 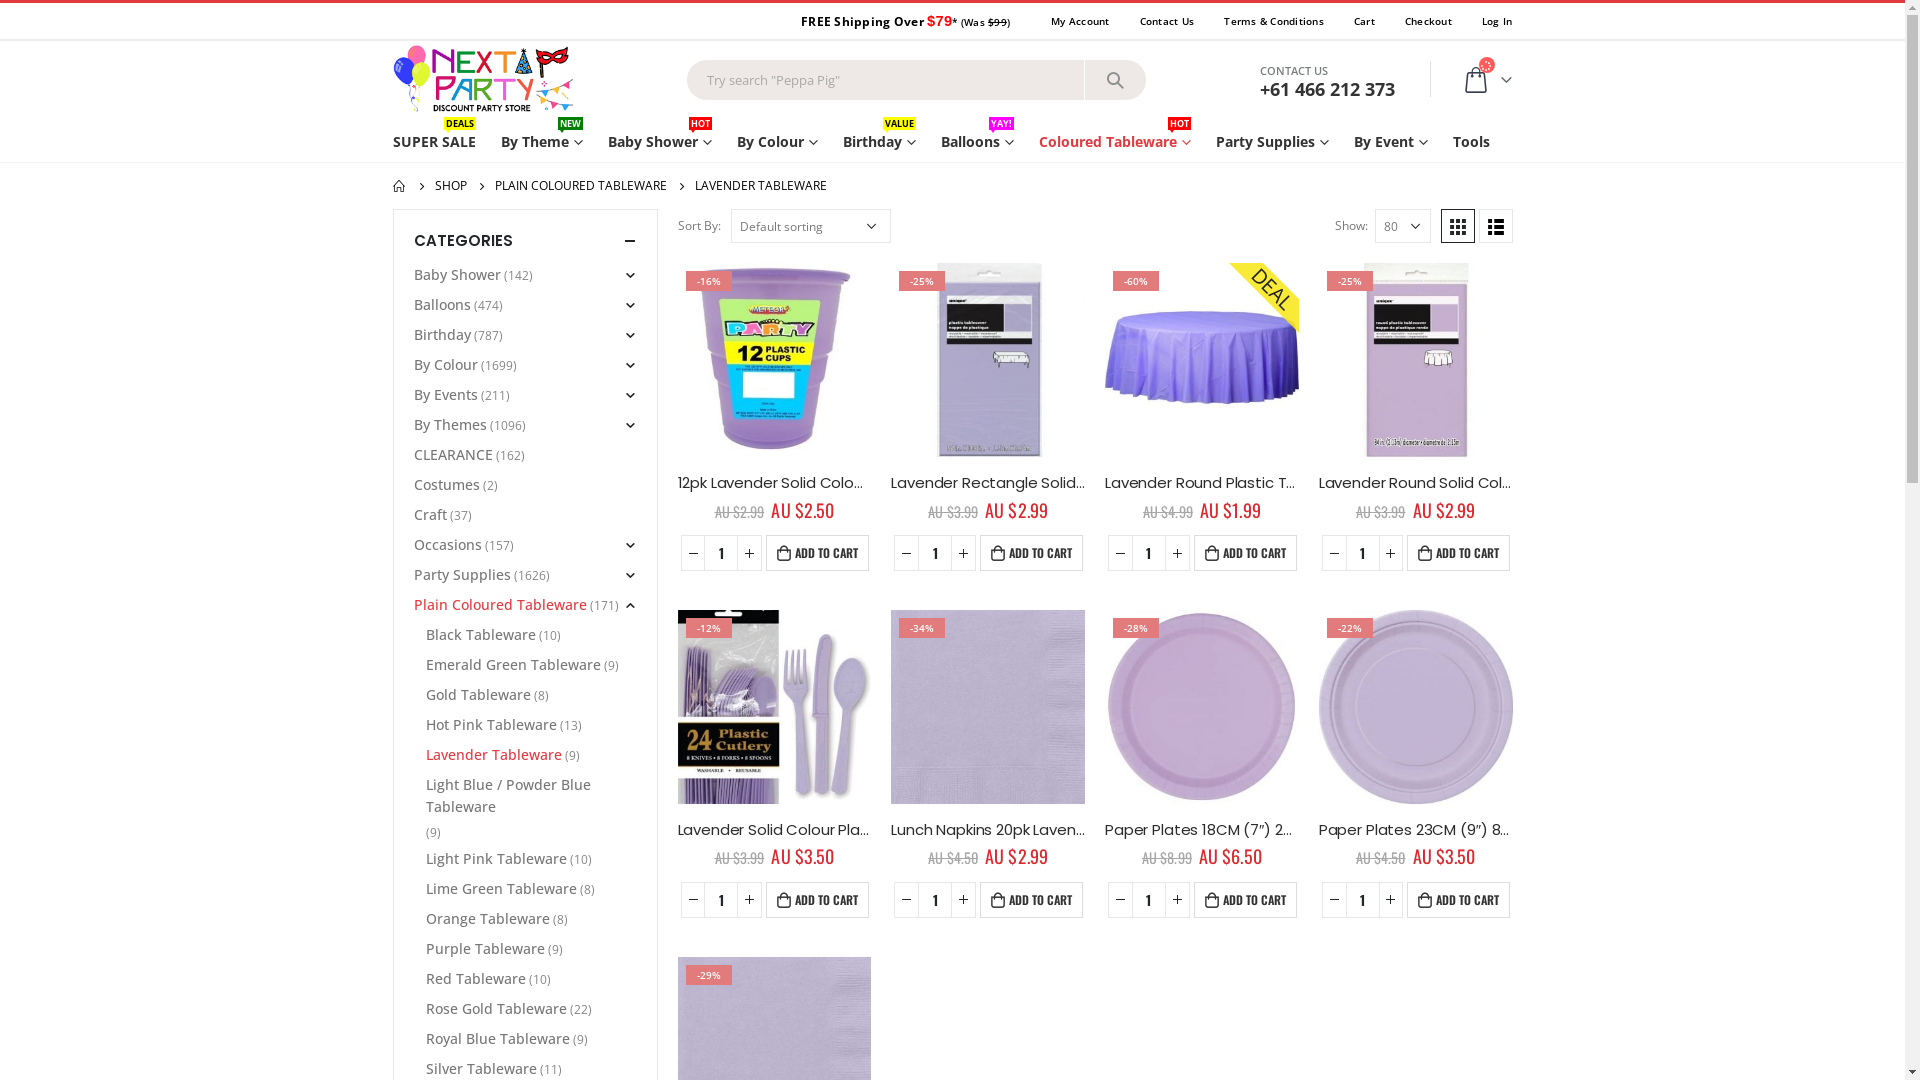 I want to click on By Colour, so click(x=446, y=365).